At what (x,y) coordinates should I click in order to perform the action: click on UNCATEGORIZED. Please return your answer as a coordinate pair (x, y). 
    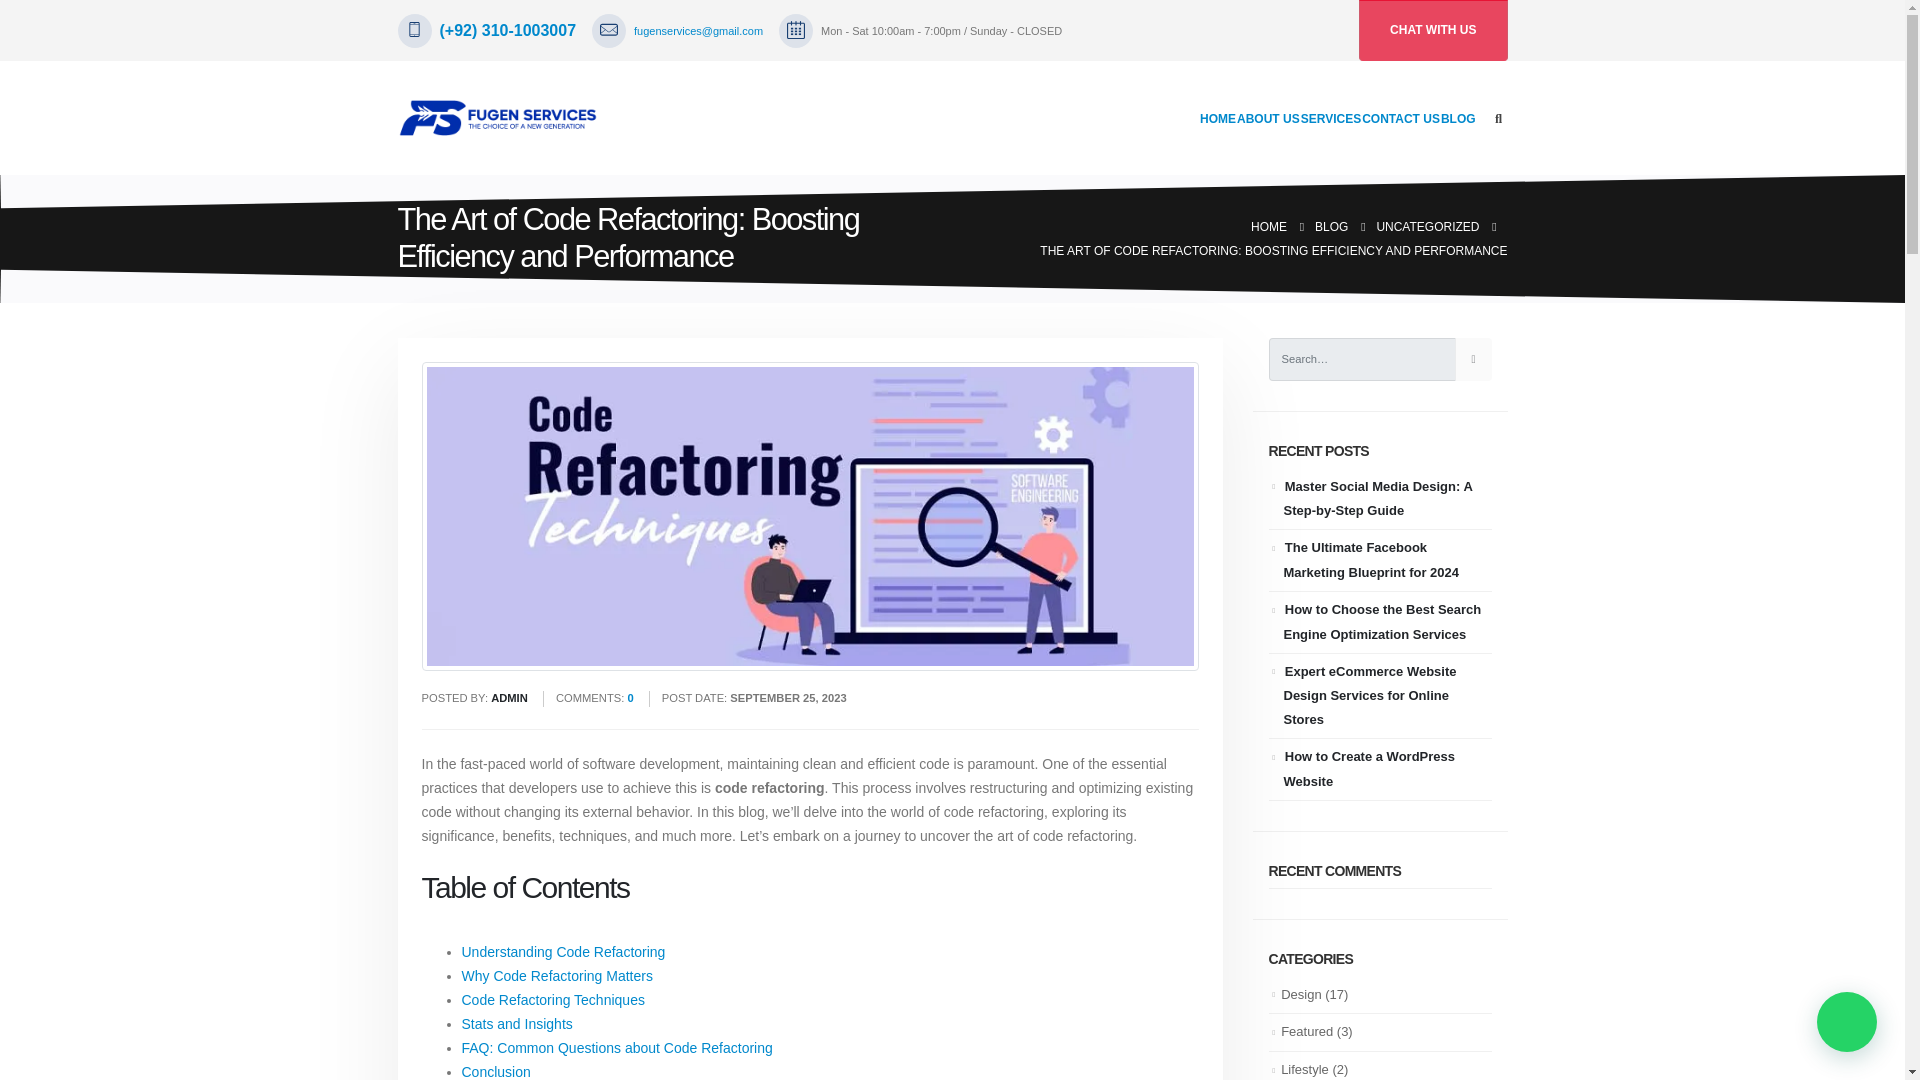
    Looking at the image, I should click on (1427, 226).